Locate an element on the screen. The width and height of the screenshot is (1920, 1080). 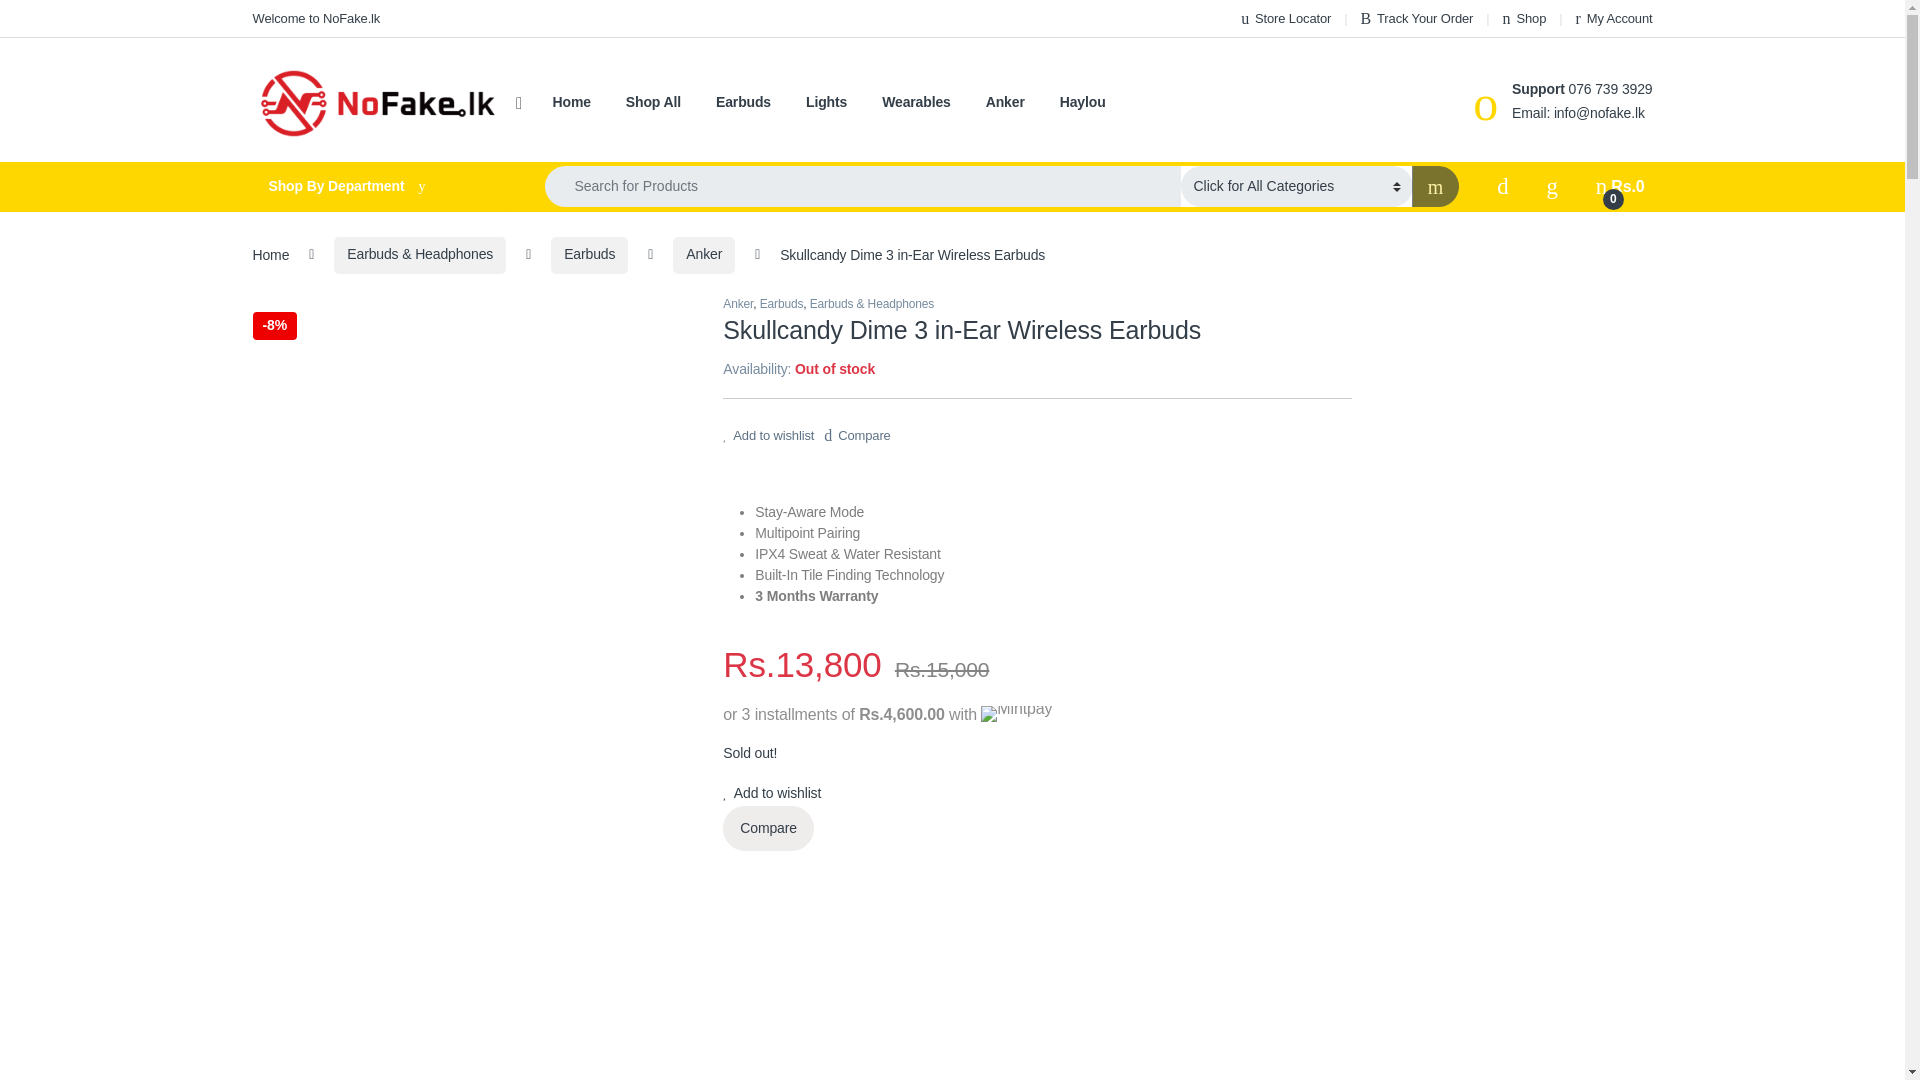
Welcome to NoFake.lk is located at coordinates (316, 18).